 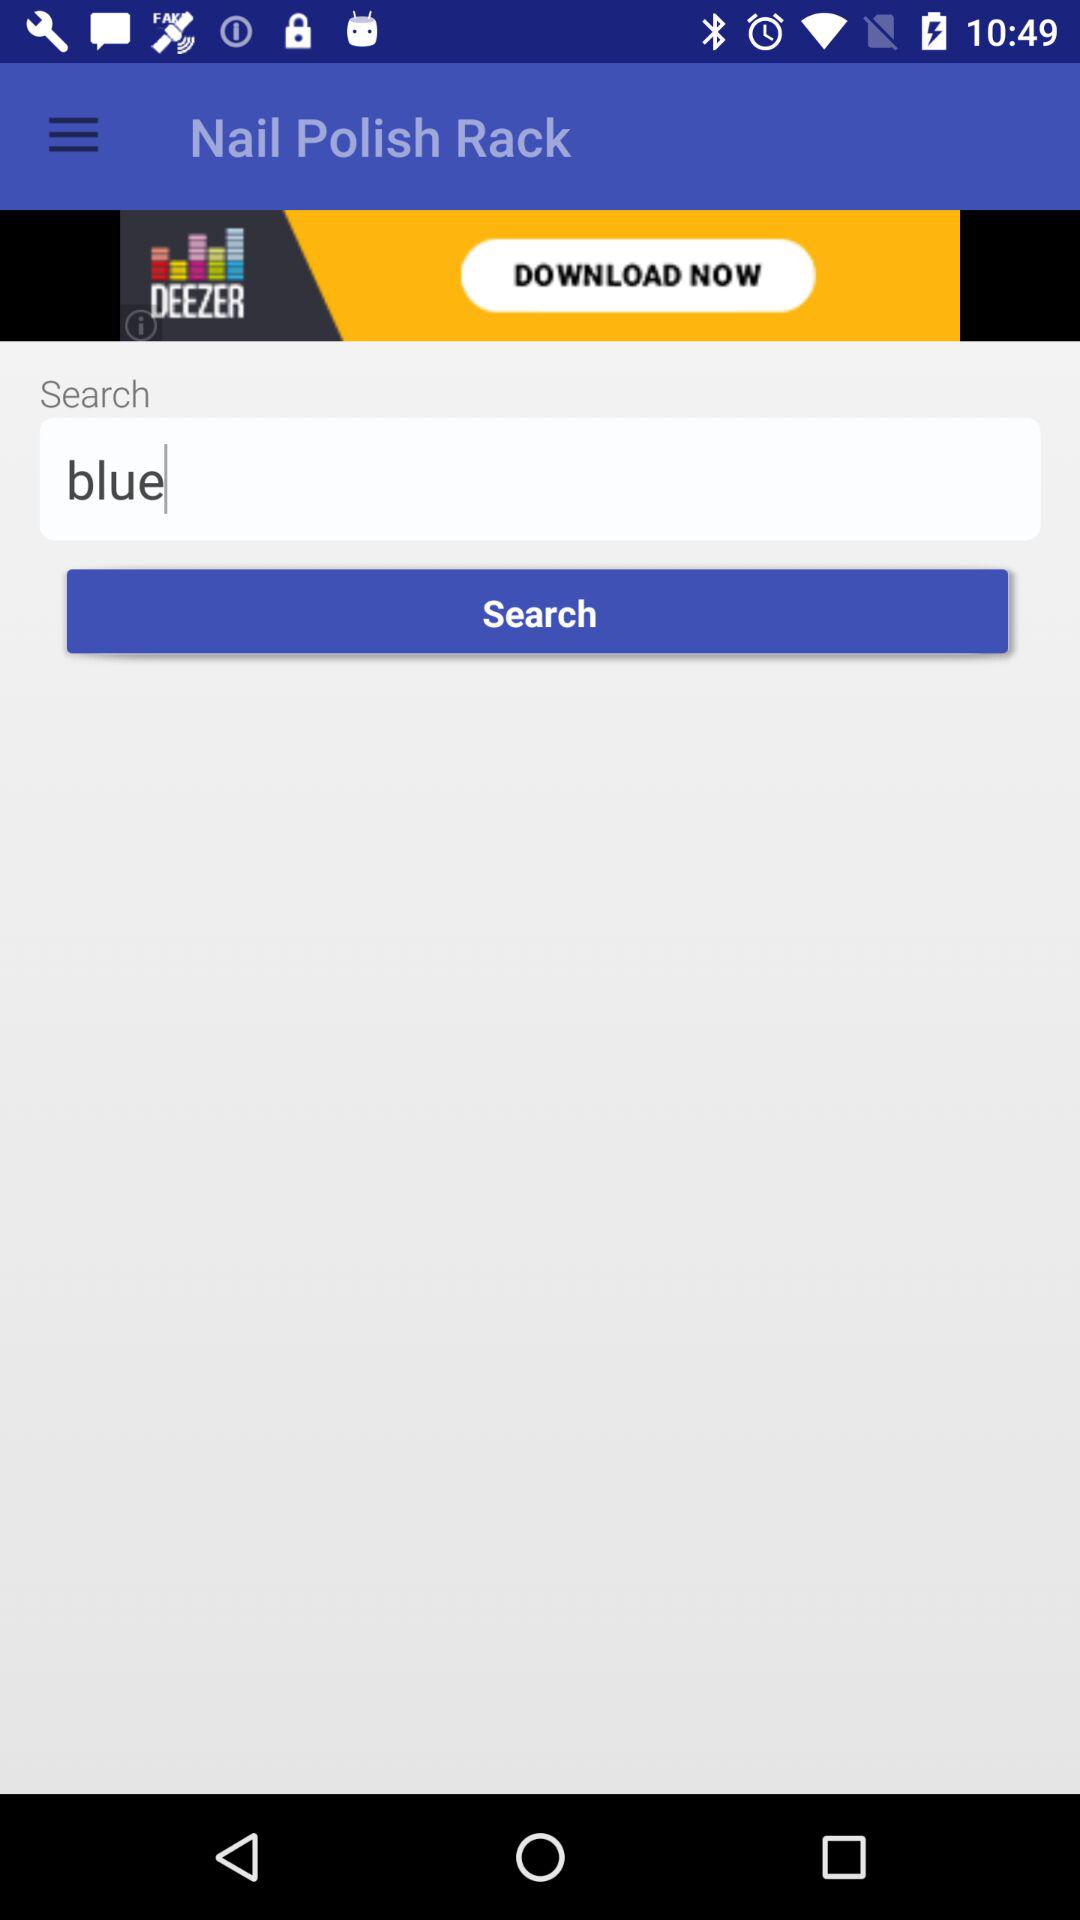 I want to click on advertisement banner, so click(x=540, y=276).